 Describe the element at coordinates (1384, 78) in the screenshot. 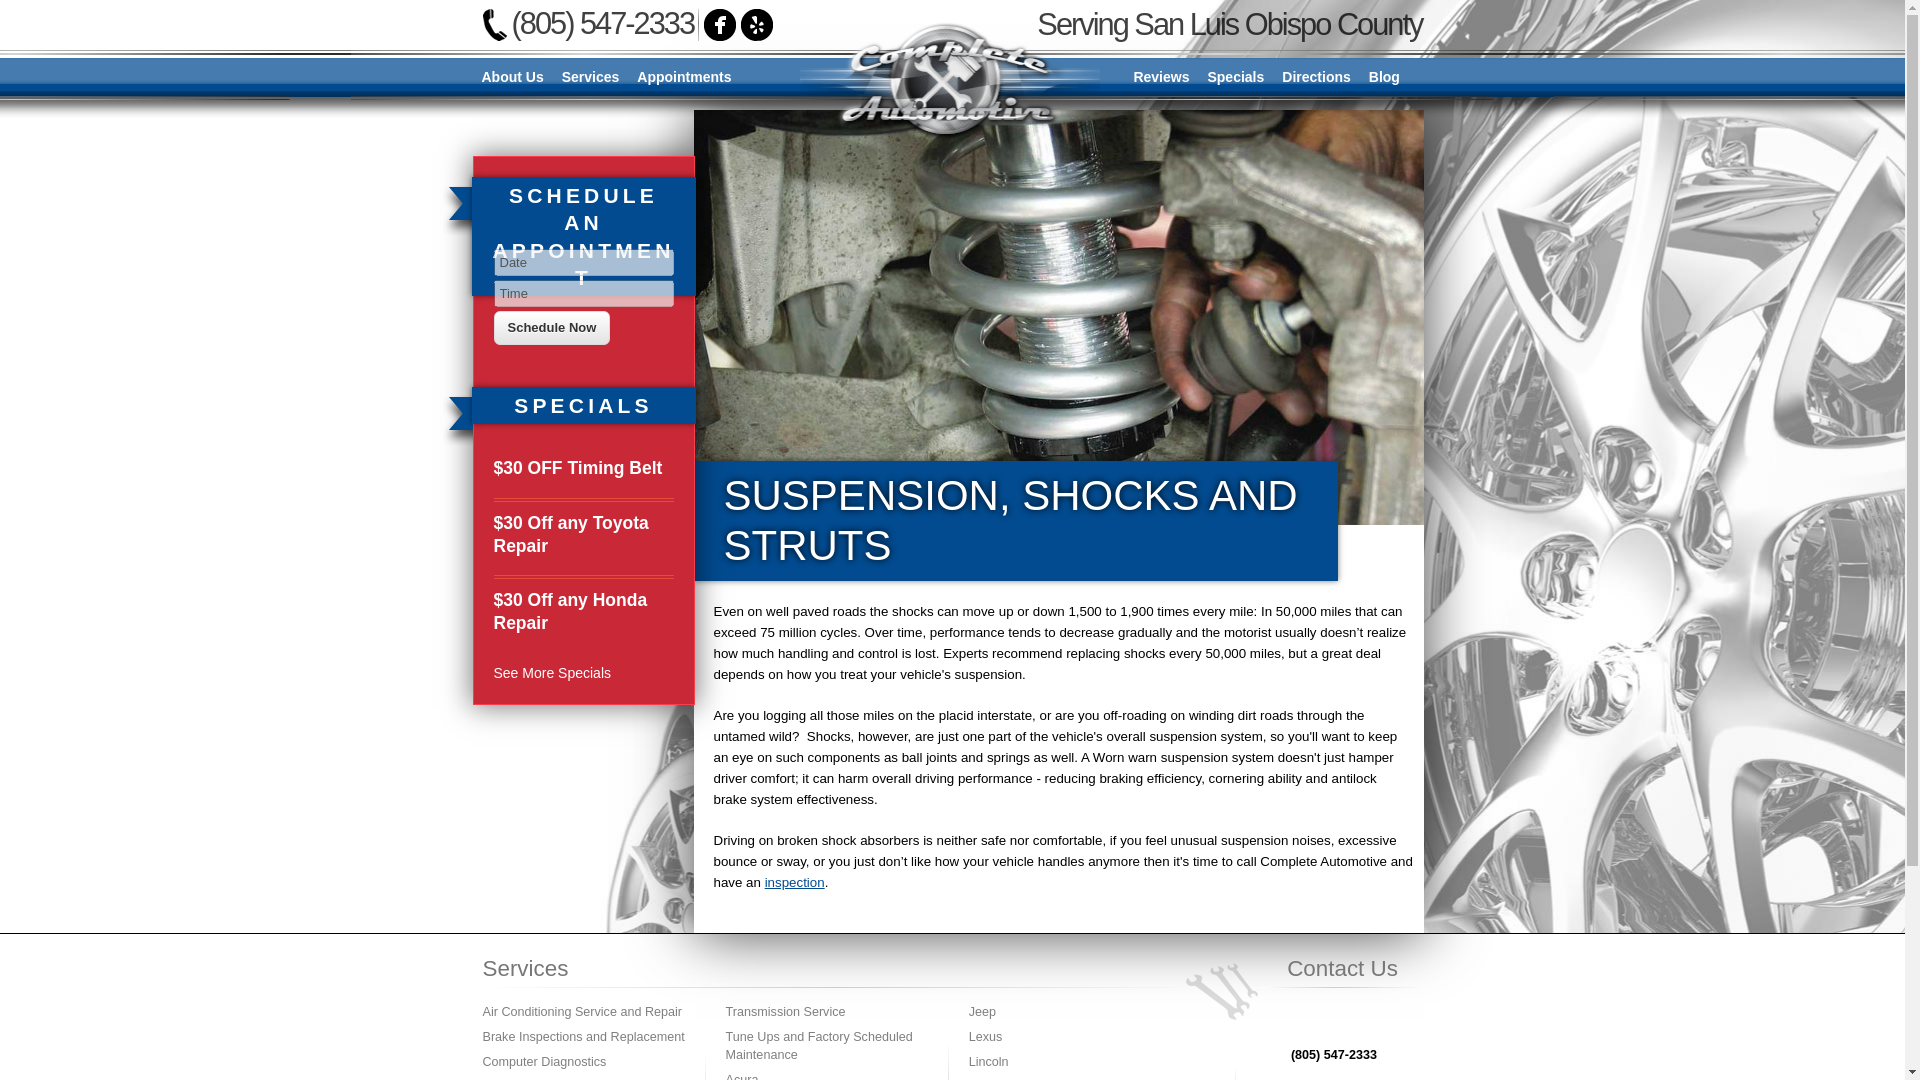

I see `Blog` at that location.